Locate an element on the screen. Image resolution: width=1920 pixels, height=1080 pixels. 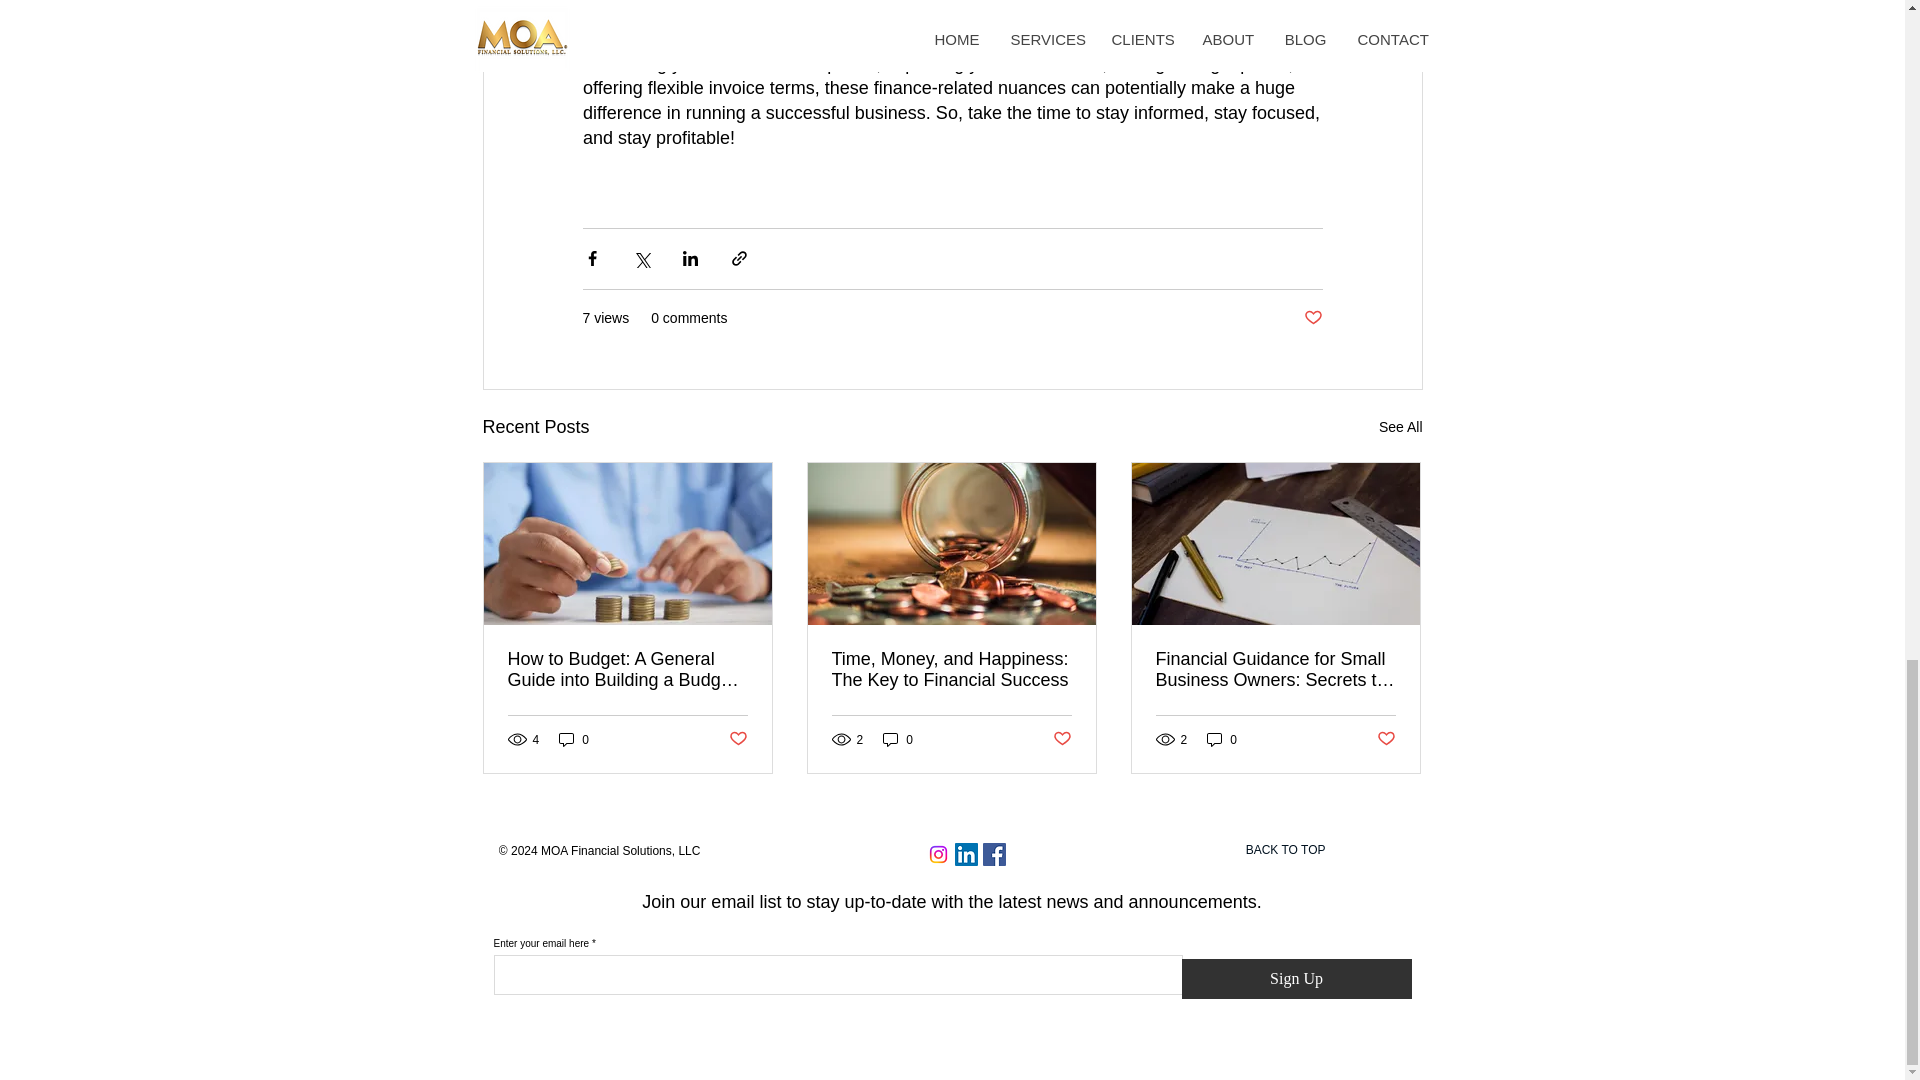
See All is located at coordinates (1400, 426).